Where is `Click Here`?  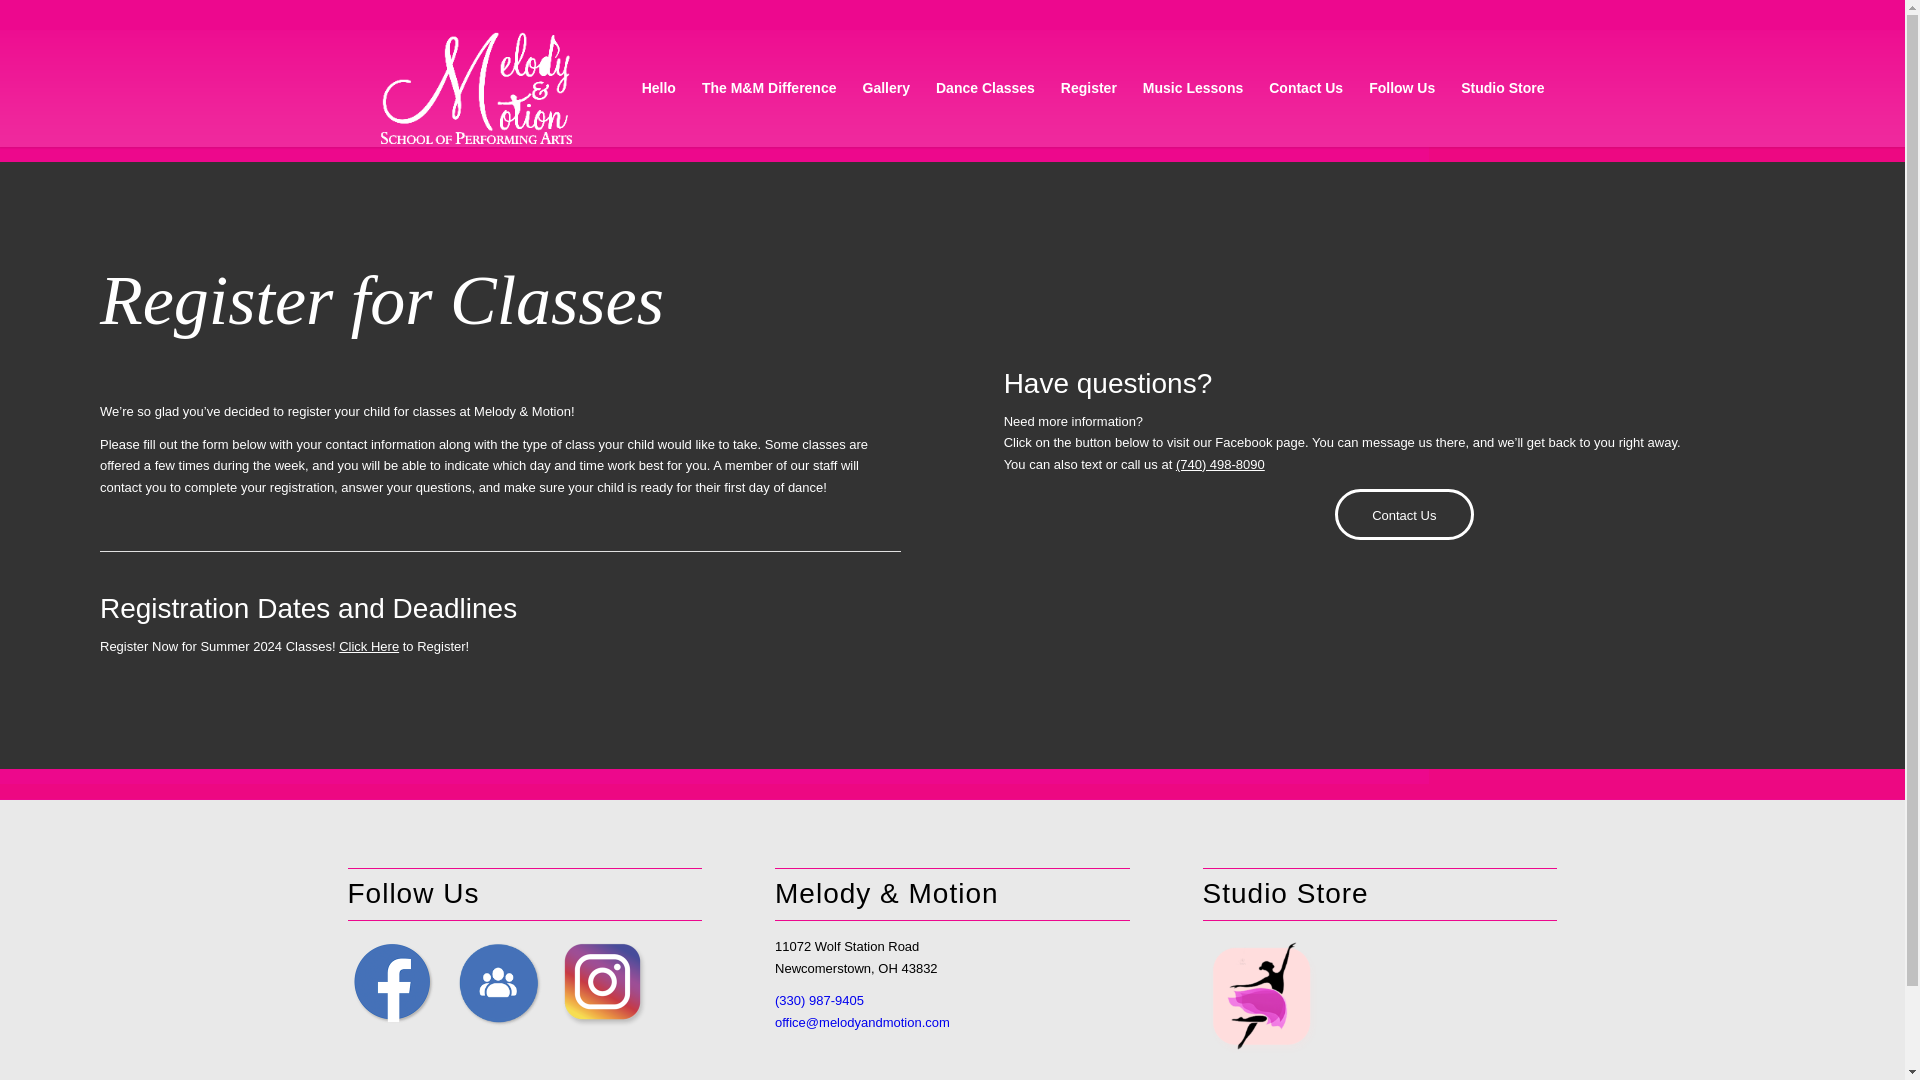
Click Here is located at coordinates (369, 646).